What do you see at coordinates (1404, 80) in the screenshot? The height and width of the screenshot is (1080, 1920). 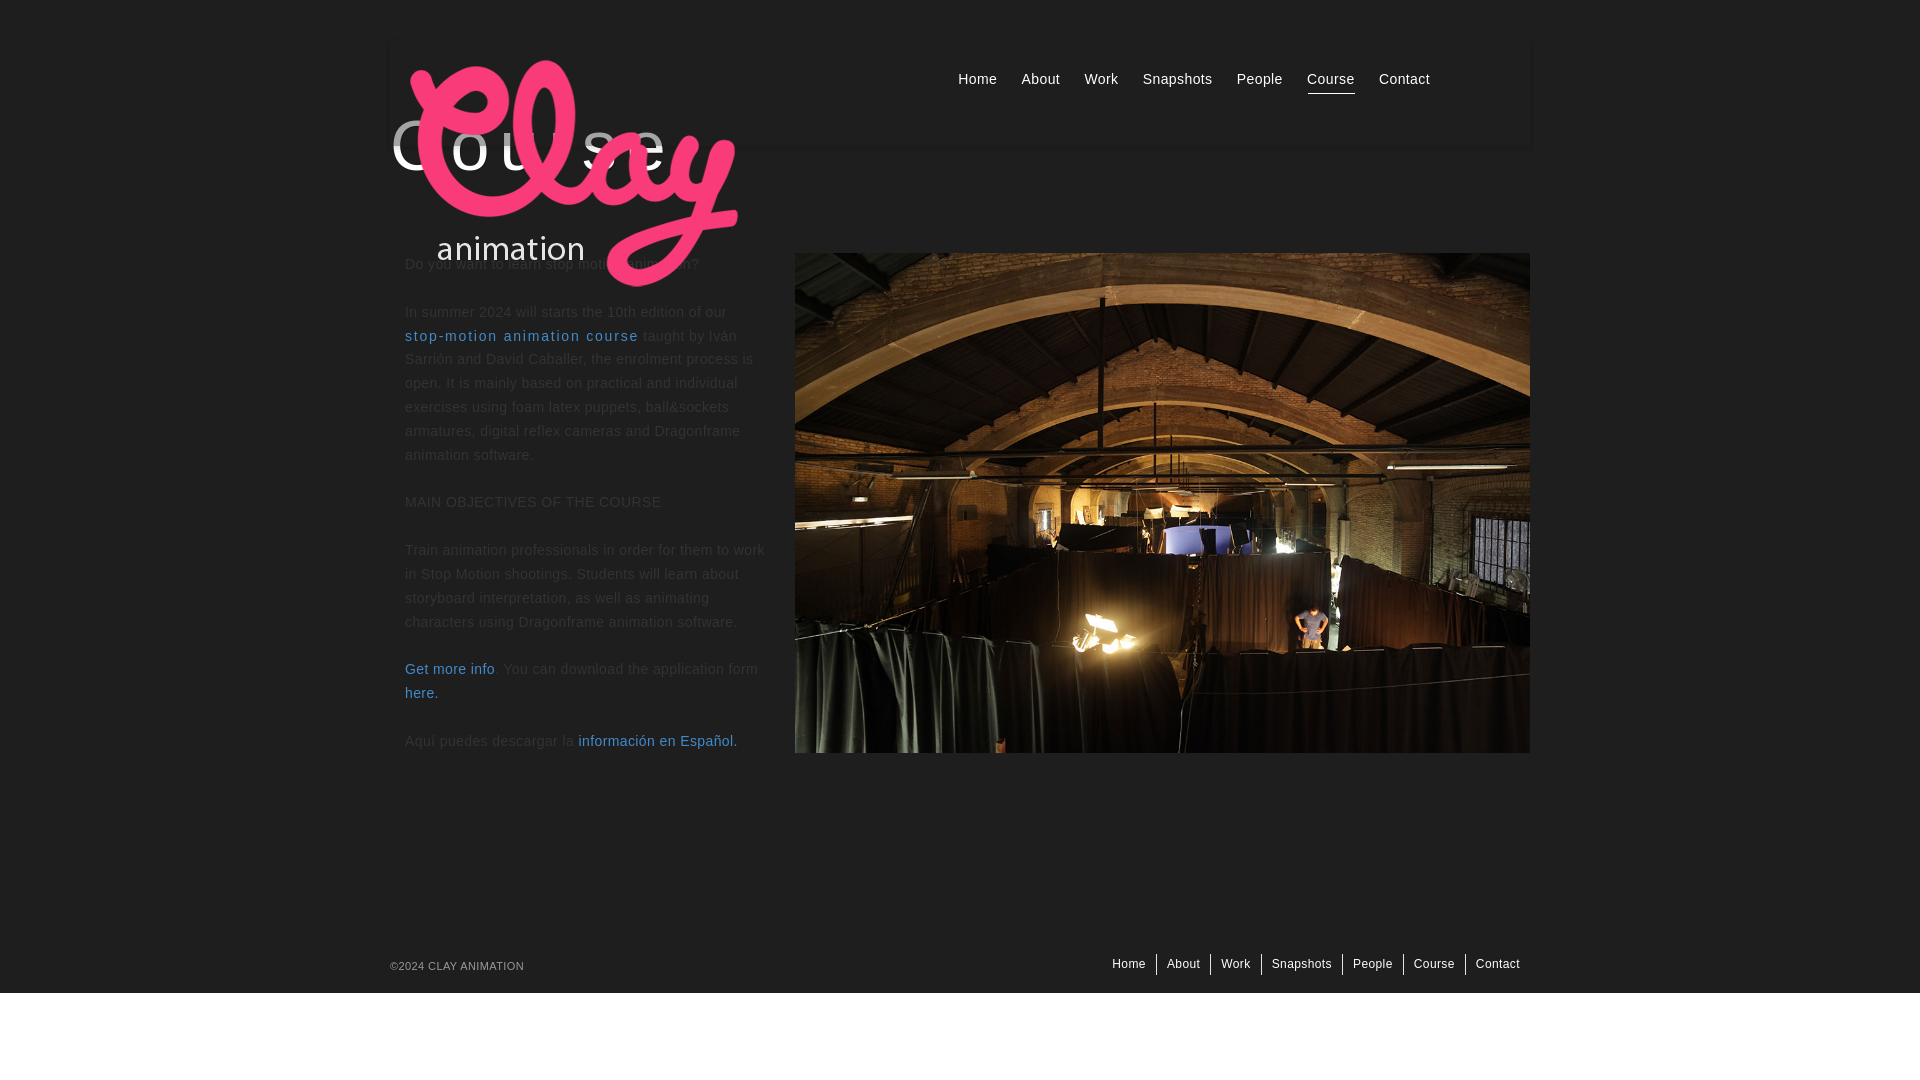 I see `Contact` at bounding box center [1404, 80].